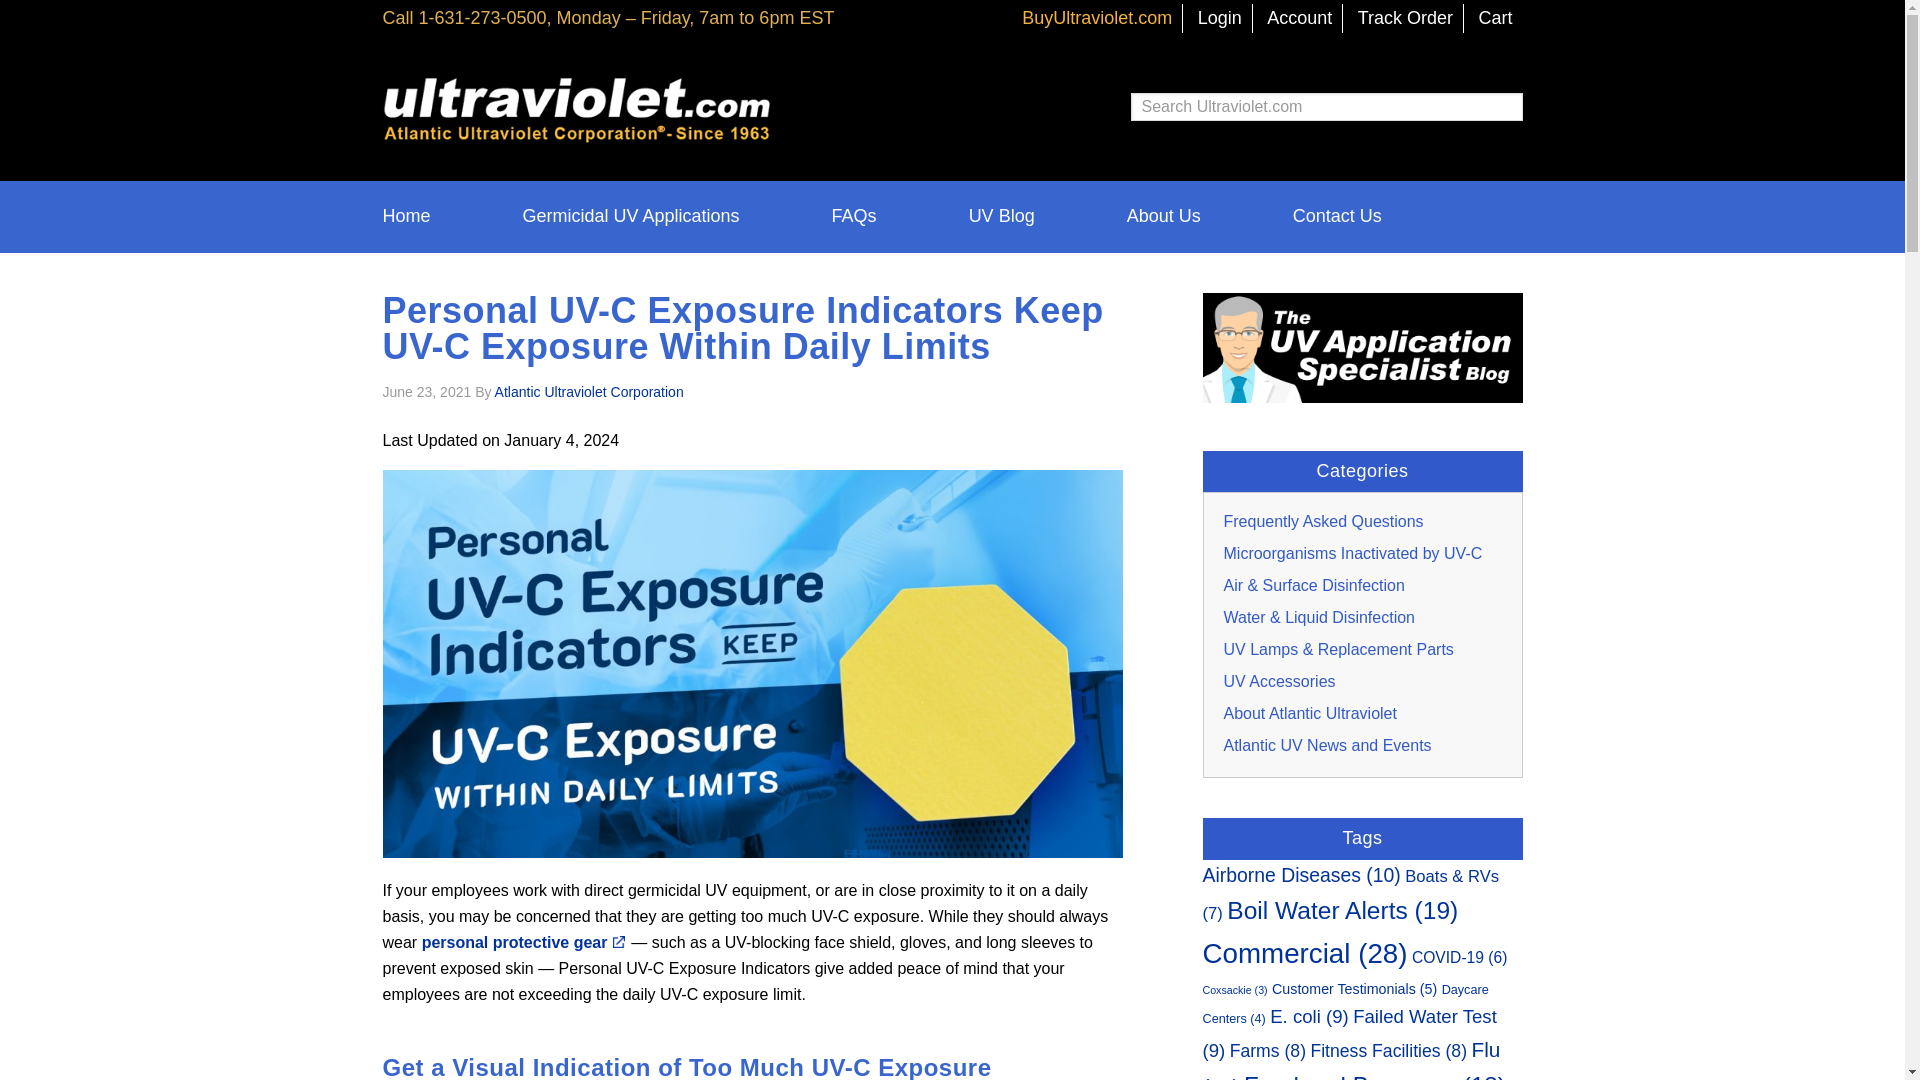 The width and height of the screenshot is (1920, 1080). What do you see at coordinates (630, 216) in the screenshot?
I see `Germicidal UV Applications` at bounding box center [630, 216].